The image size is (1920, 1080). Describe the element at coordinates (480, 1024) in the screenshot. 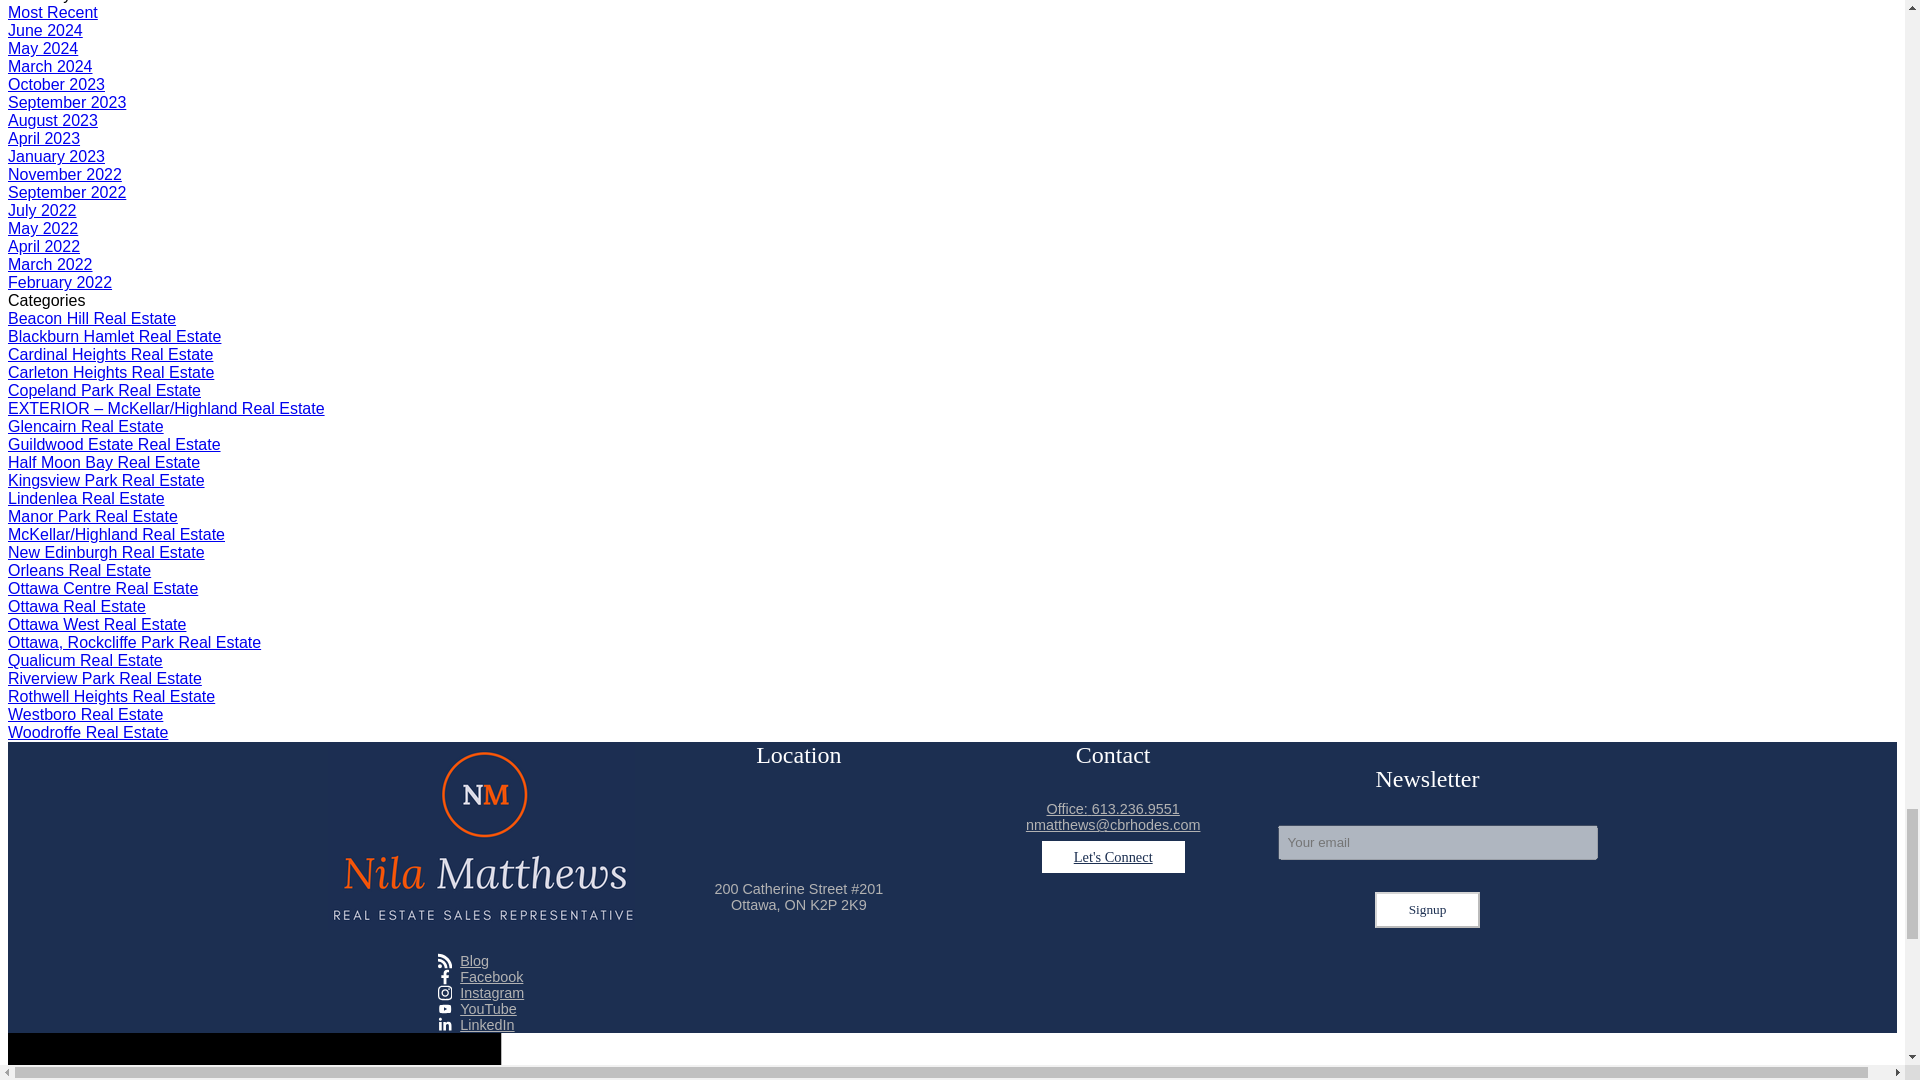

I see `LinkedIn` at that location.